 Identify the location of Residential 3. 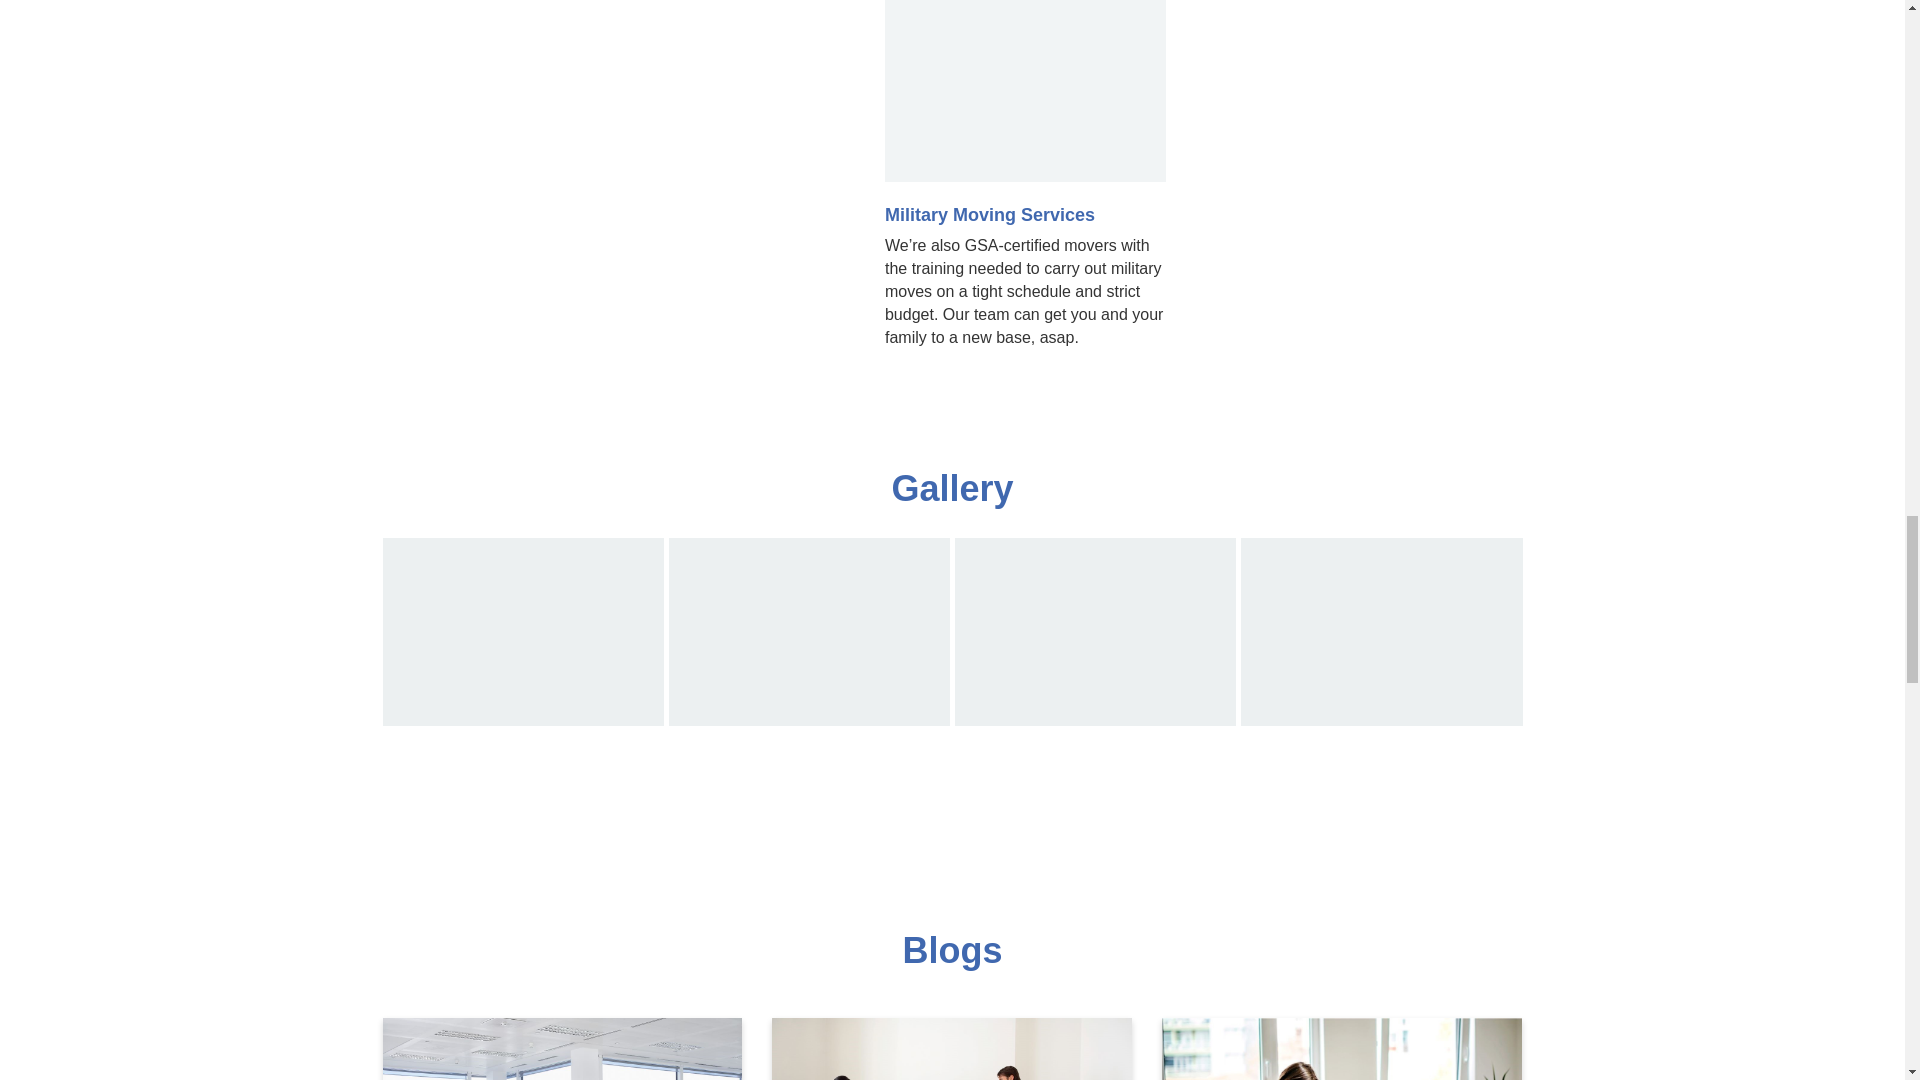
(1095, 631).